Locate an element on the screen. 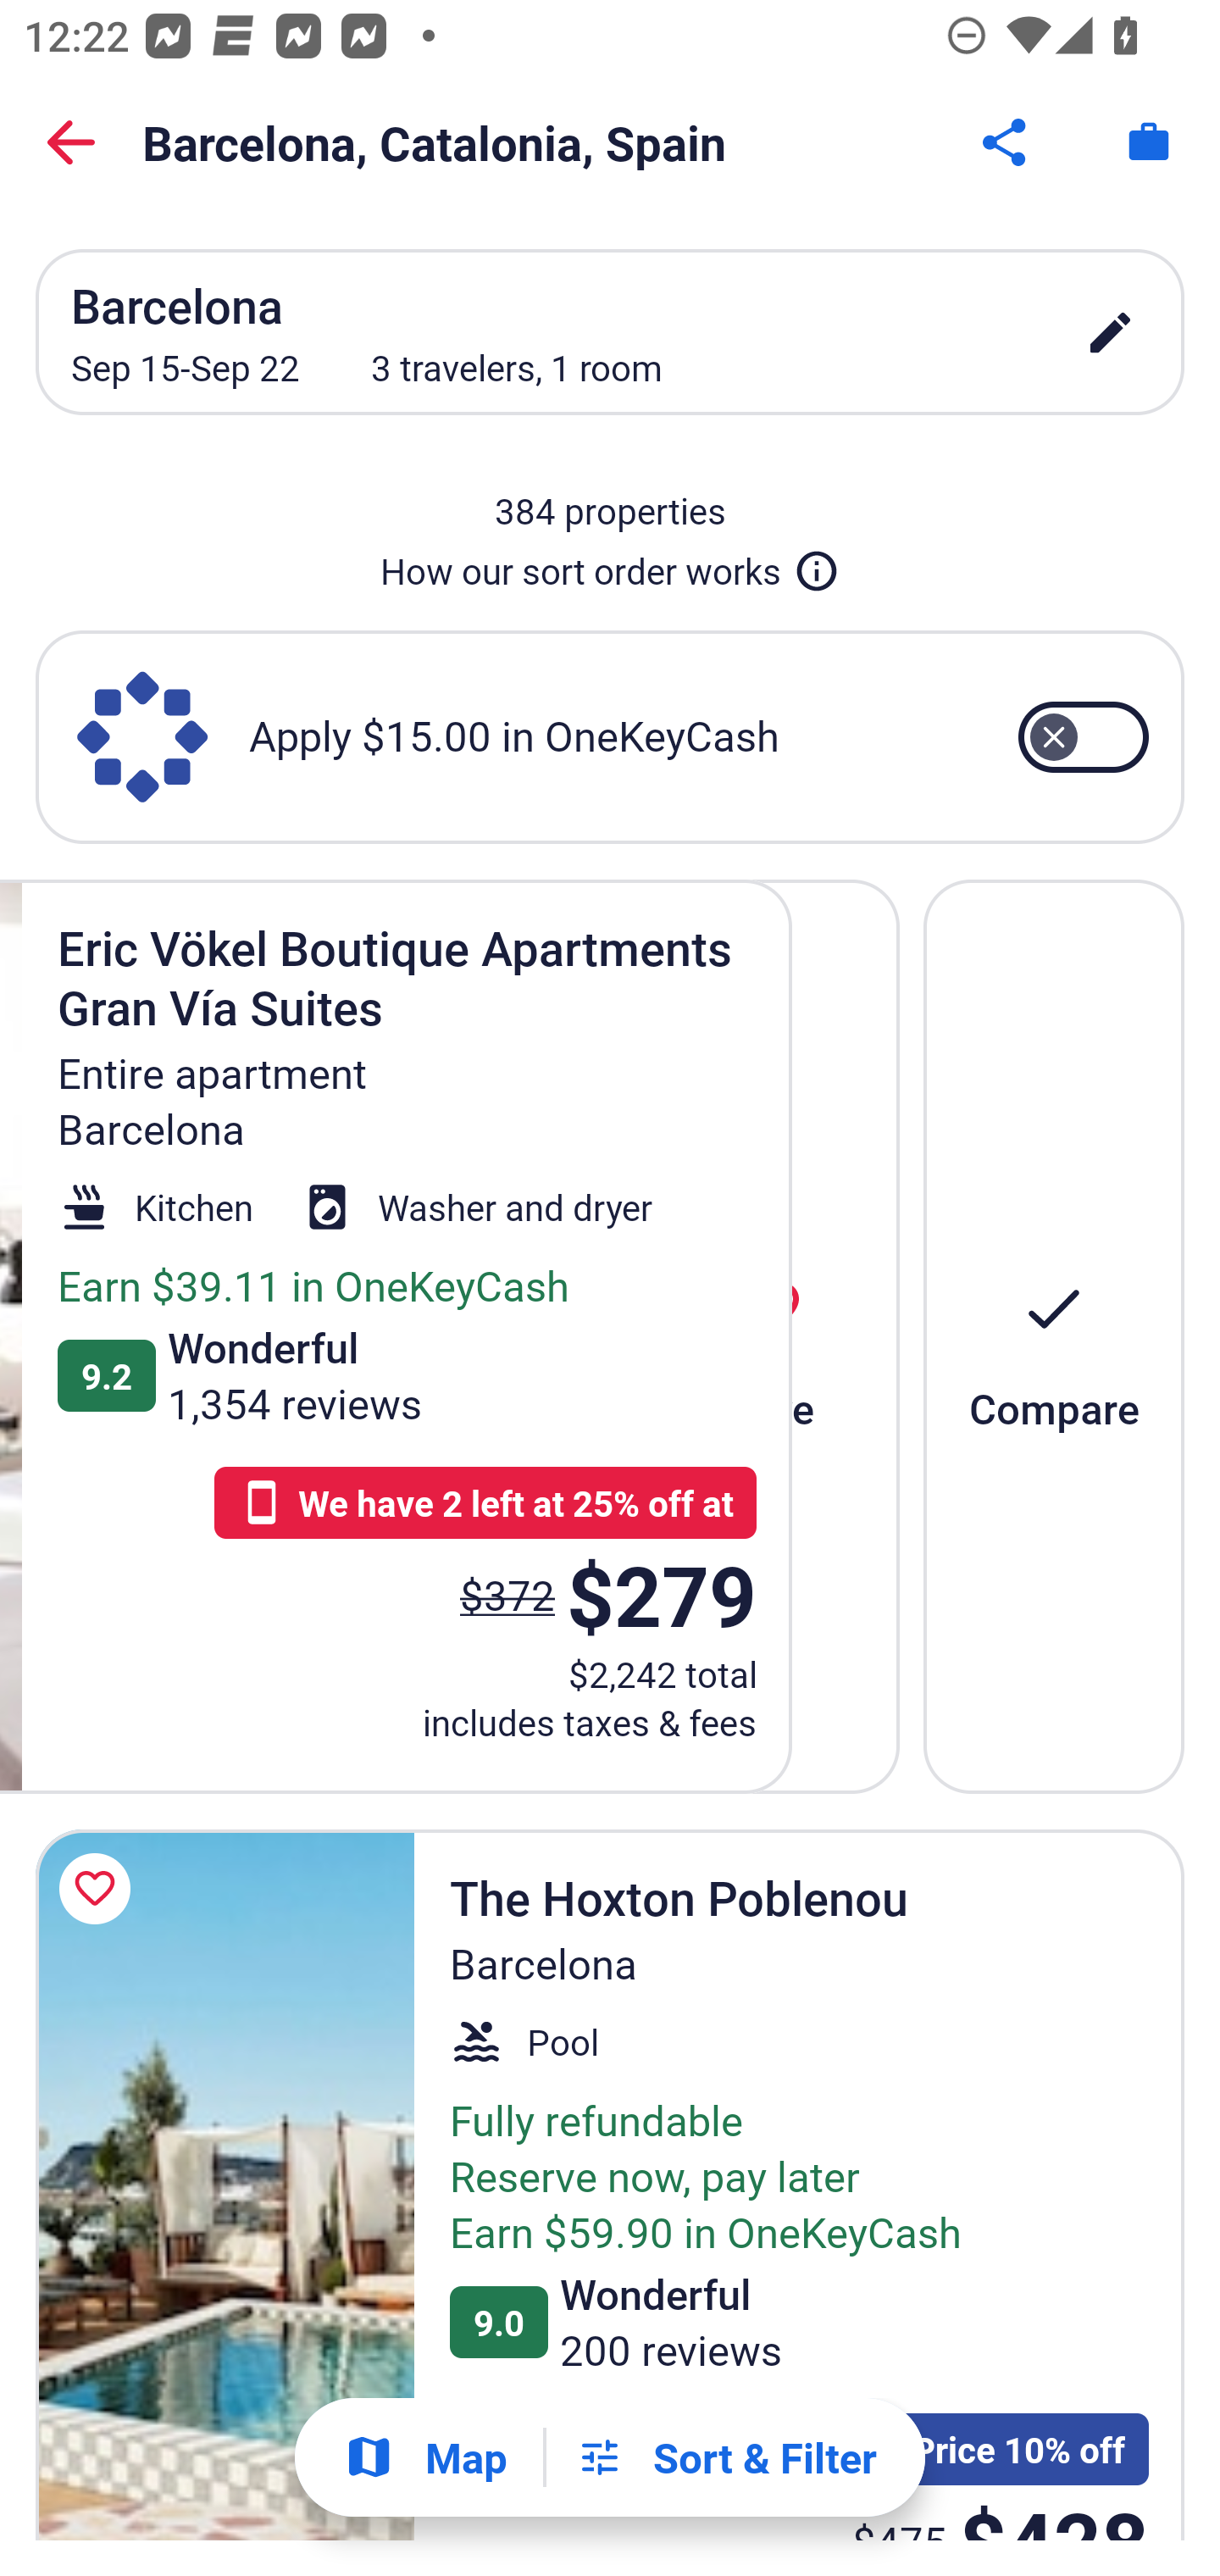 This screenshot has height=2576, width=1220. The Hoxton Poblenou is located at coordinates (225, 2185).